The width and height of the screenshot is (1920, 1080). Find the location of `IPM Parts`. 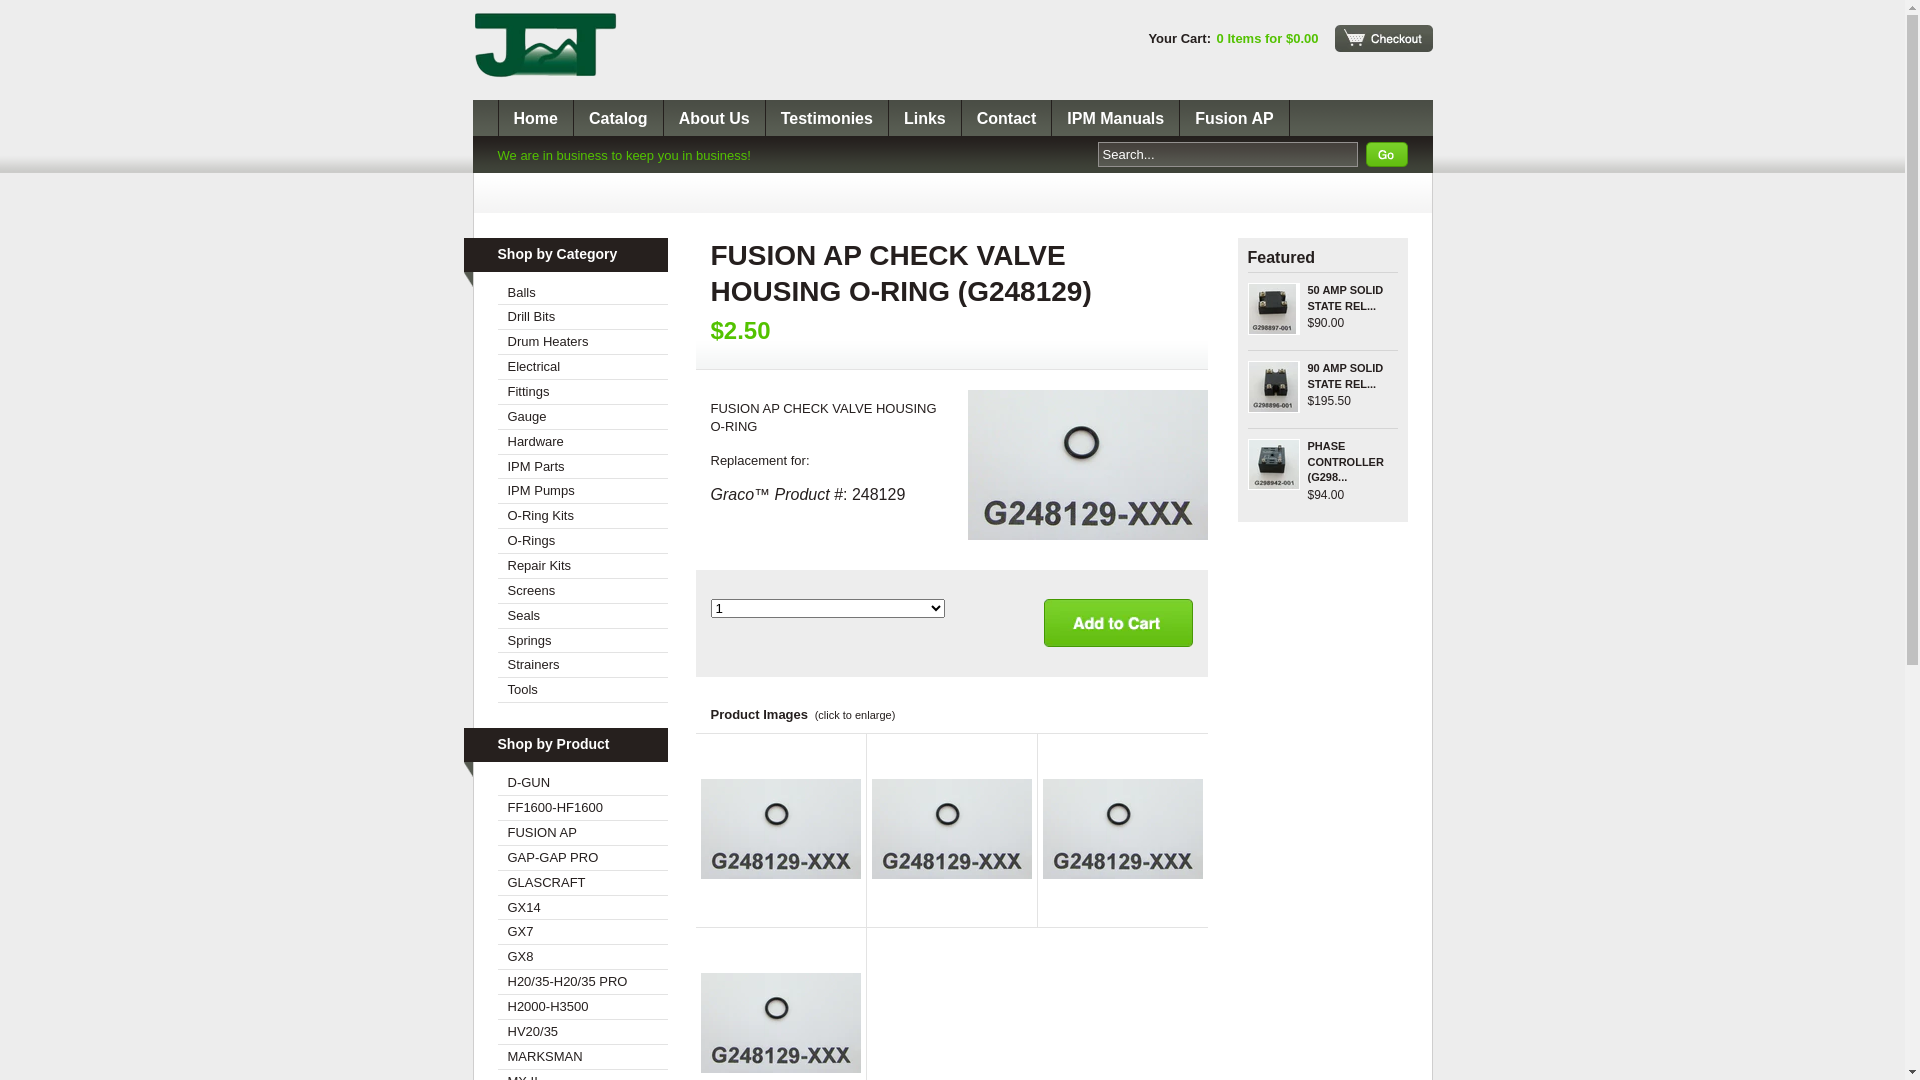

IPM Parts is located at coordinates (583, 468).